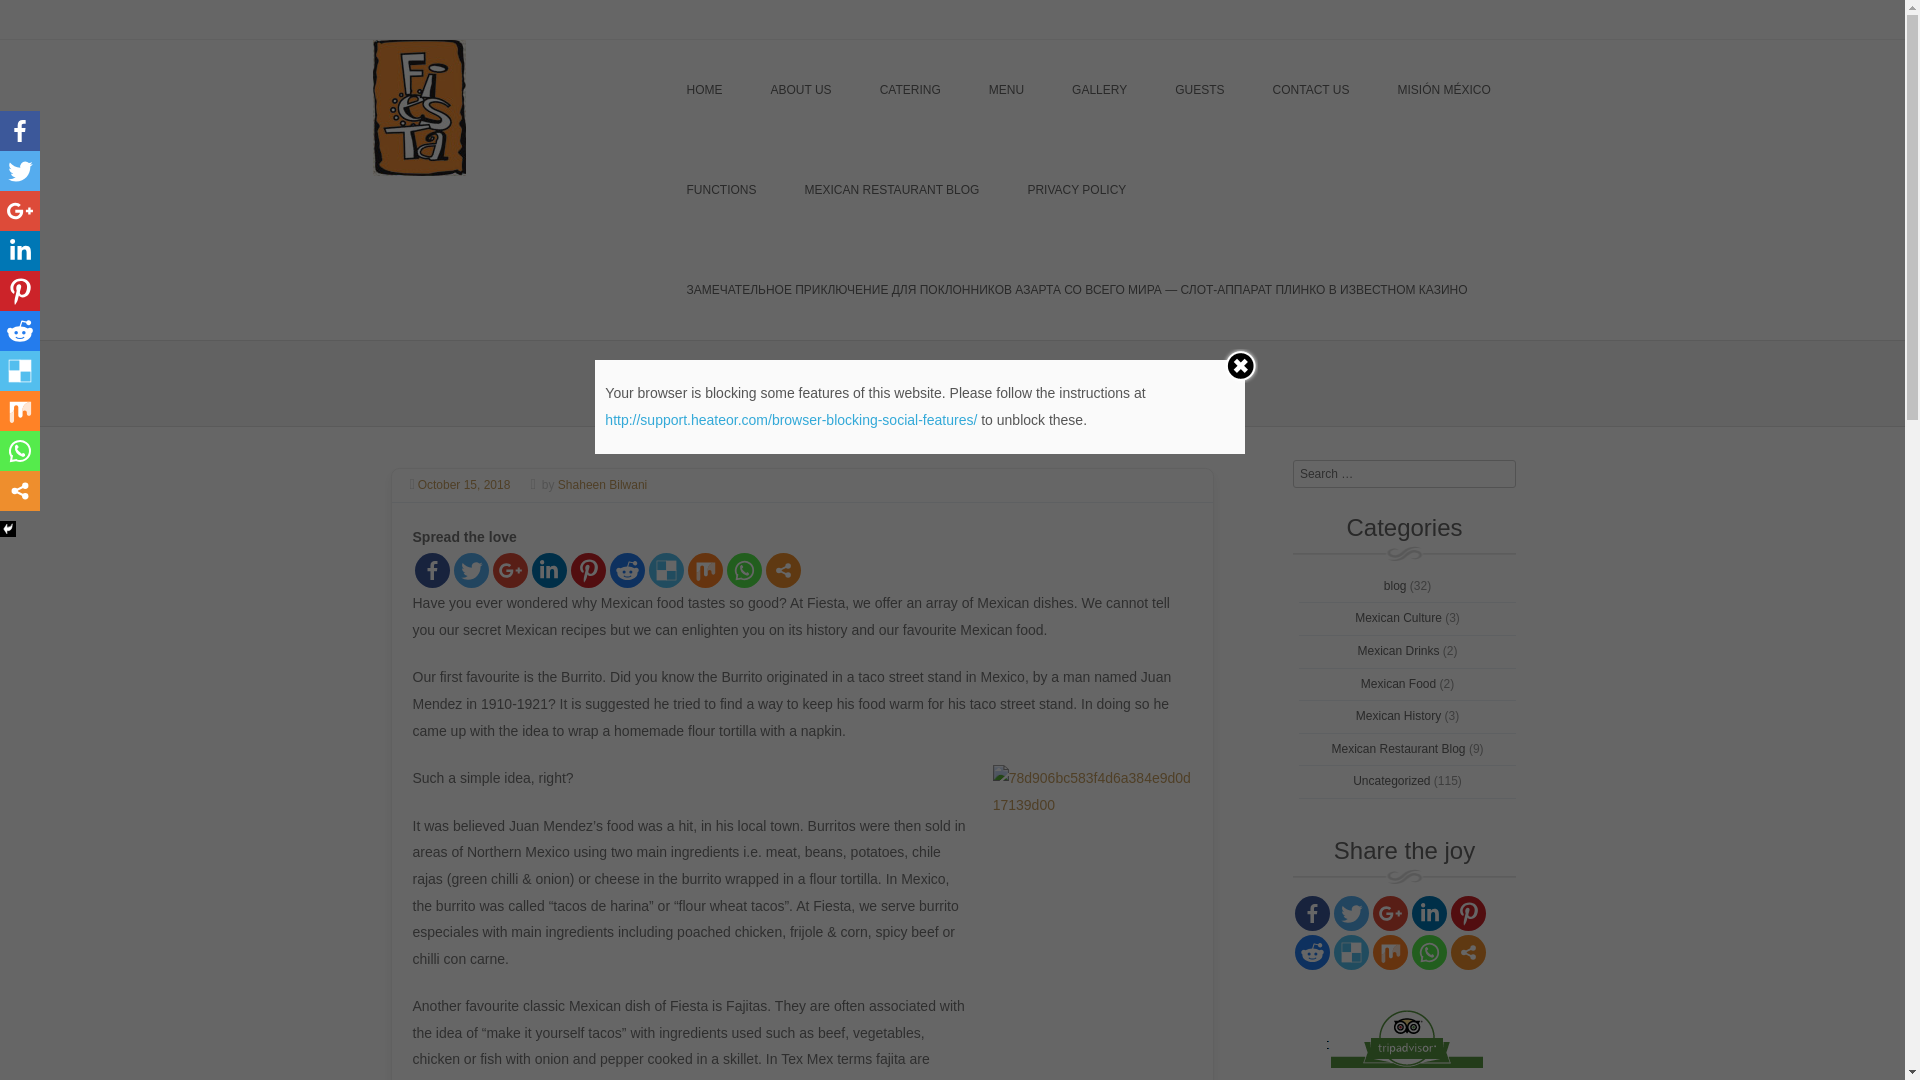  I want to click on HOME, so click(704, 90).